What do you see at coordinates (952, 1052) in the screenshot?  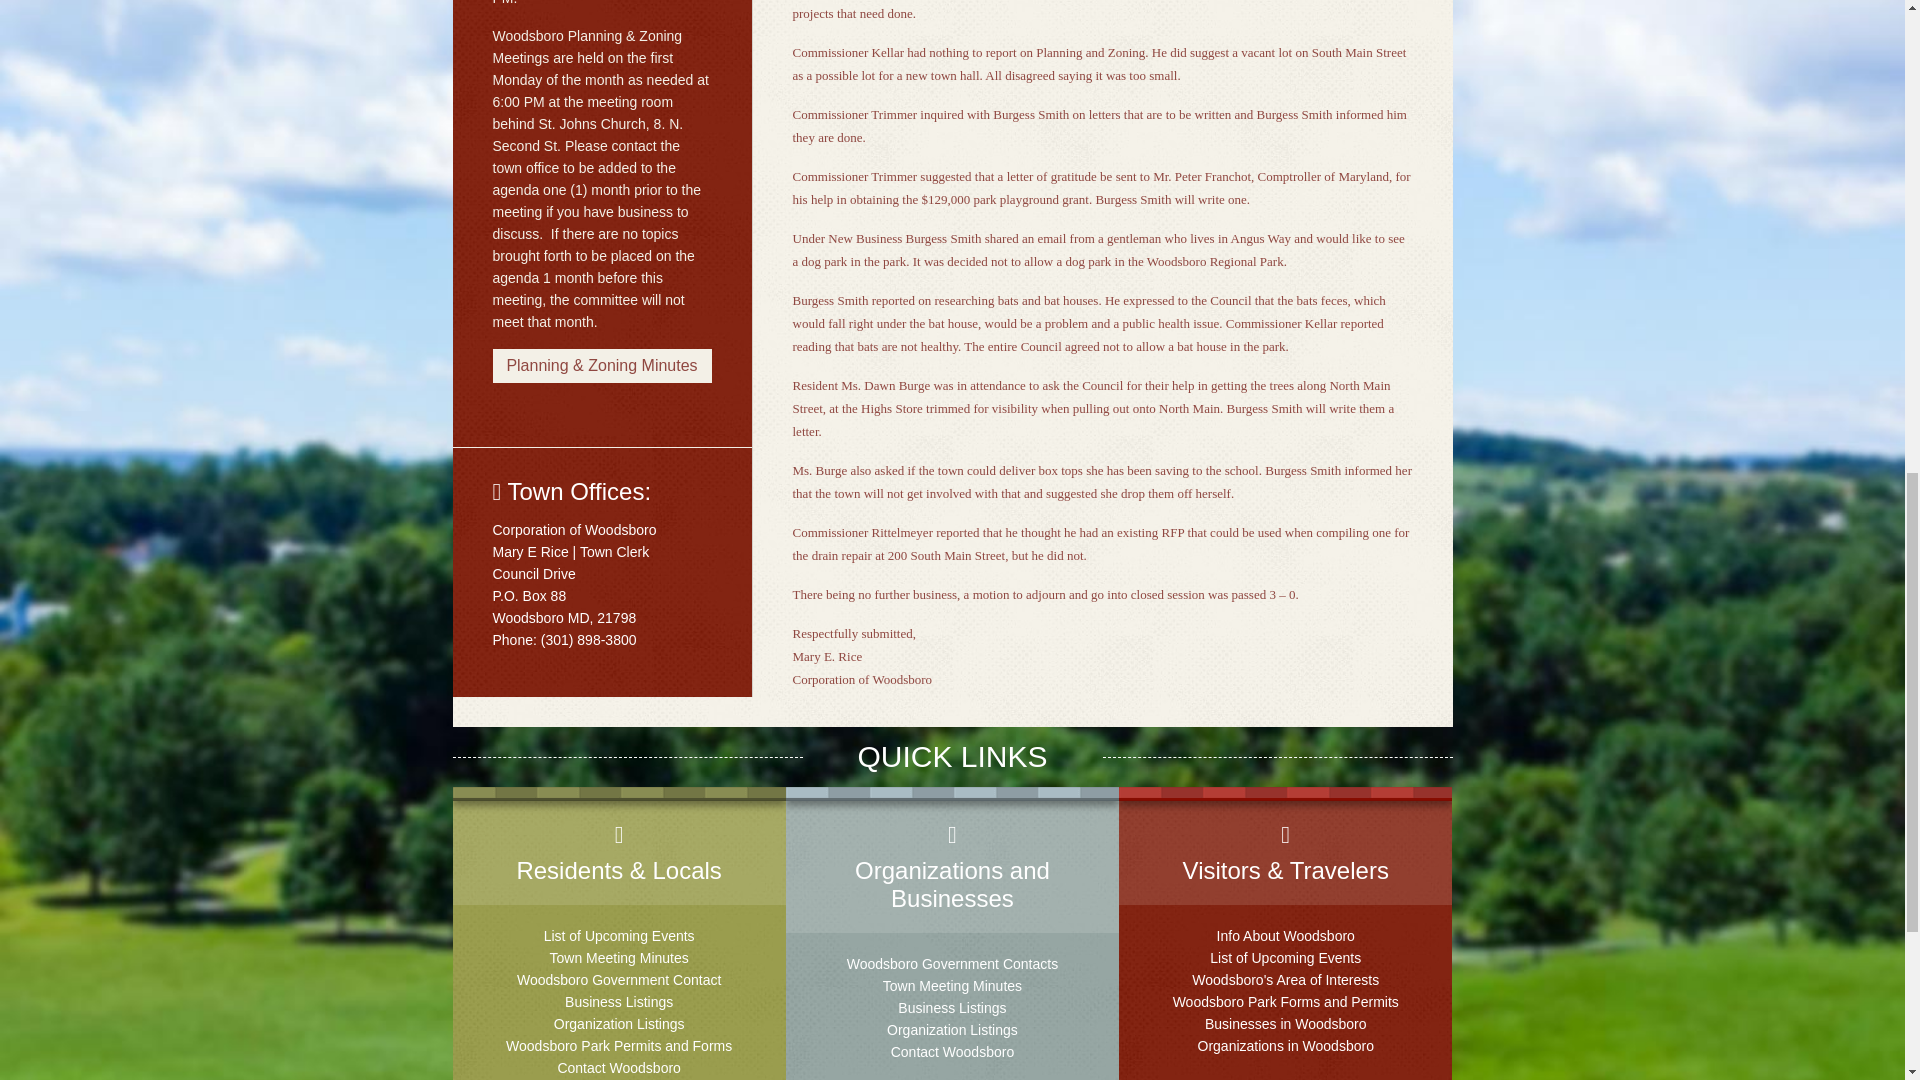 I see `Contact Woodsboro` at bounding box center [952, 1052].